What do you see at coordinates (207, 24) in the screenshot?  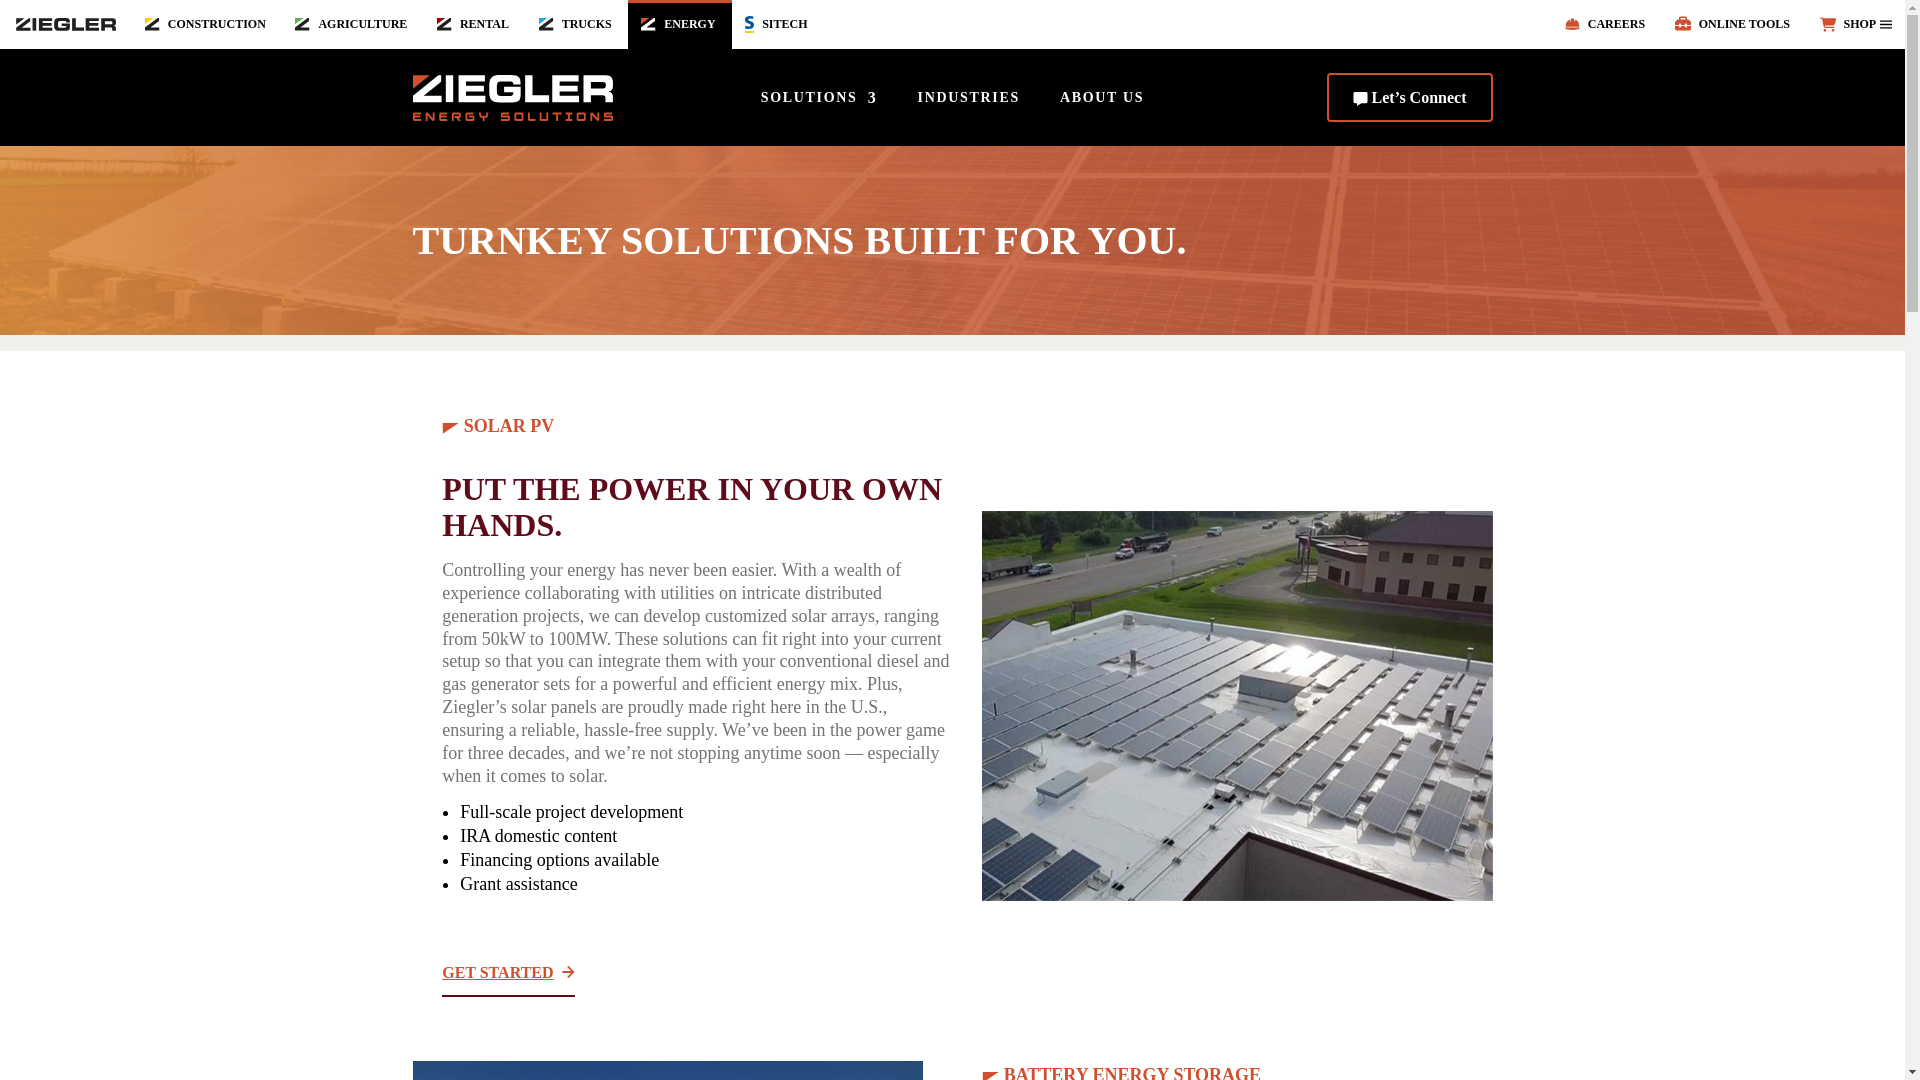 I see `CONSTRUCTION` at bounding box center [207, 24].